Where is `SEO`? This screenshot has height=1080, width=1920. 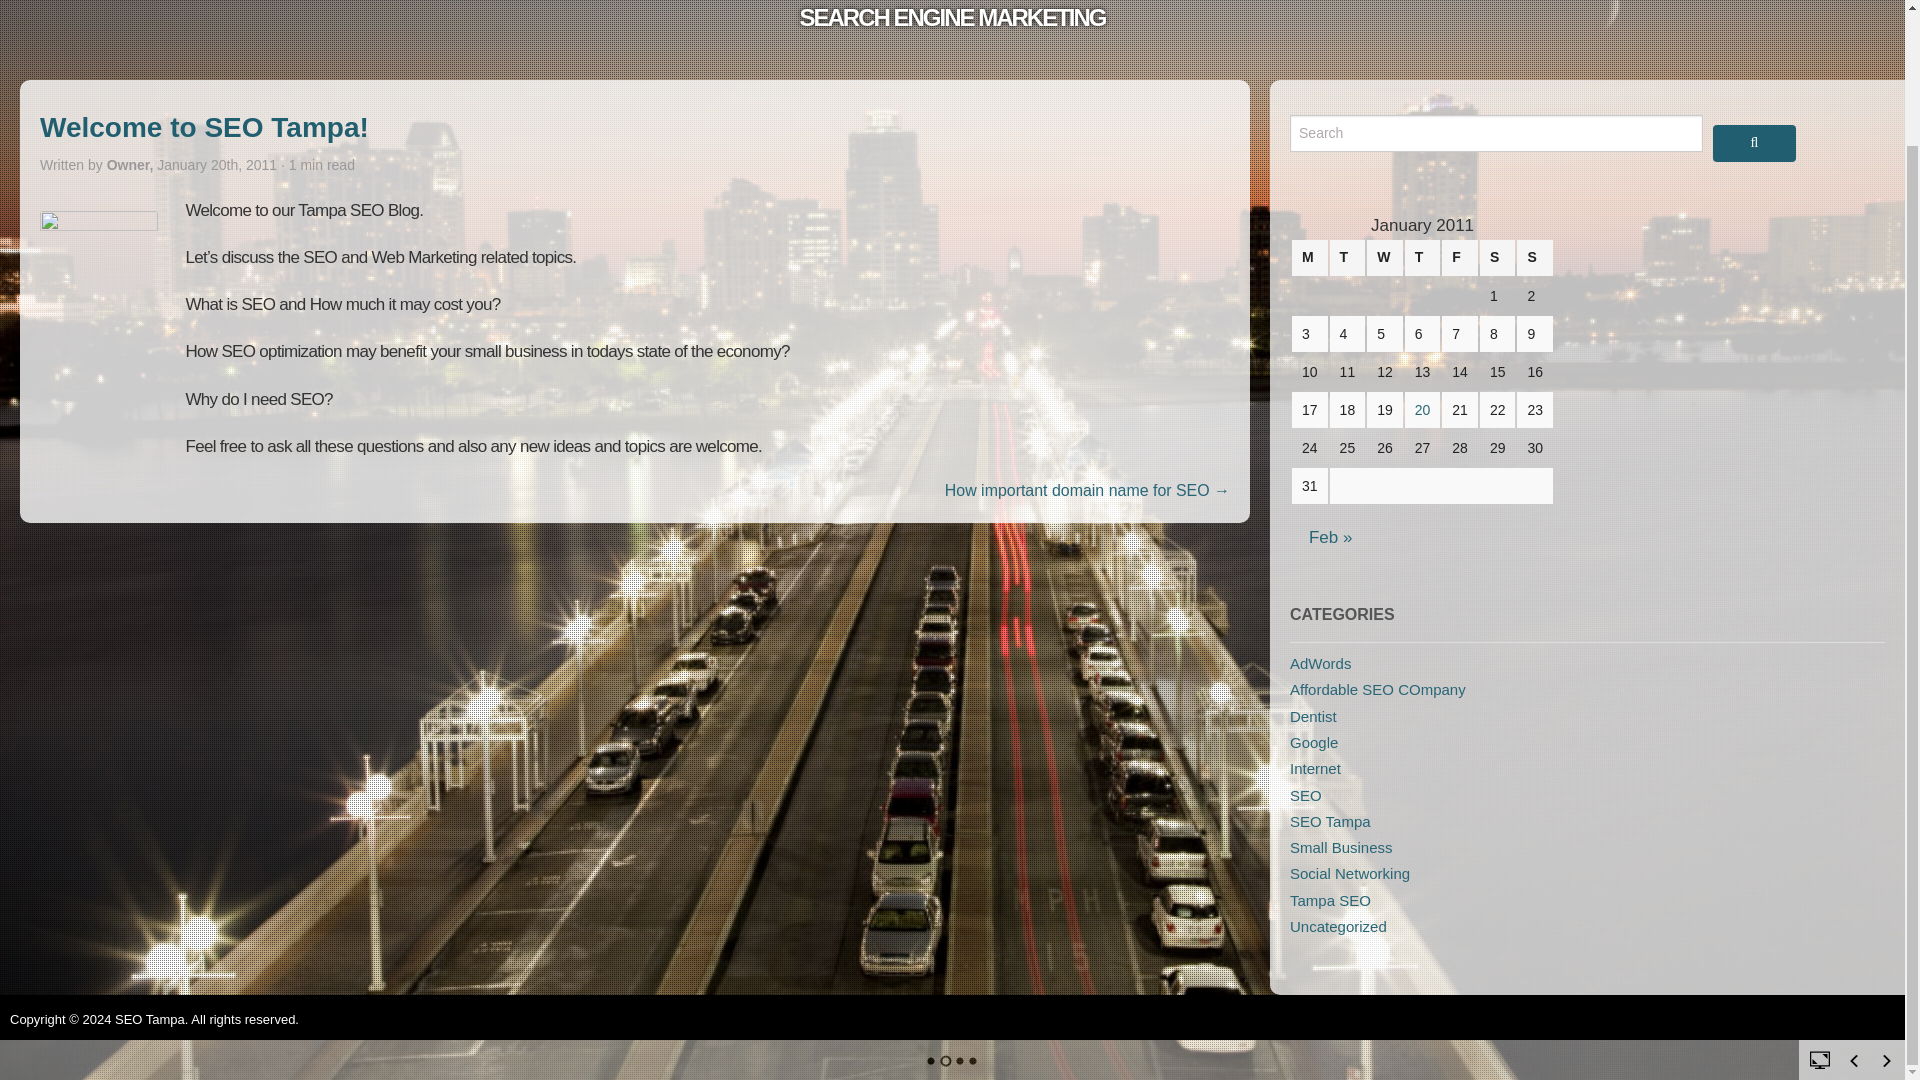
SEO is located at coordinates (1306, 795).